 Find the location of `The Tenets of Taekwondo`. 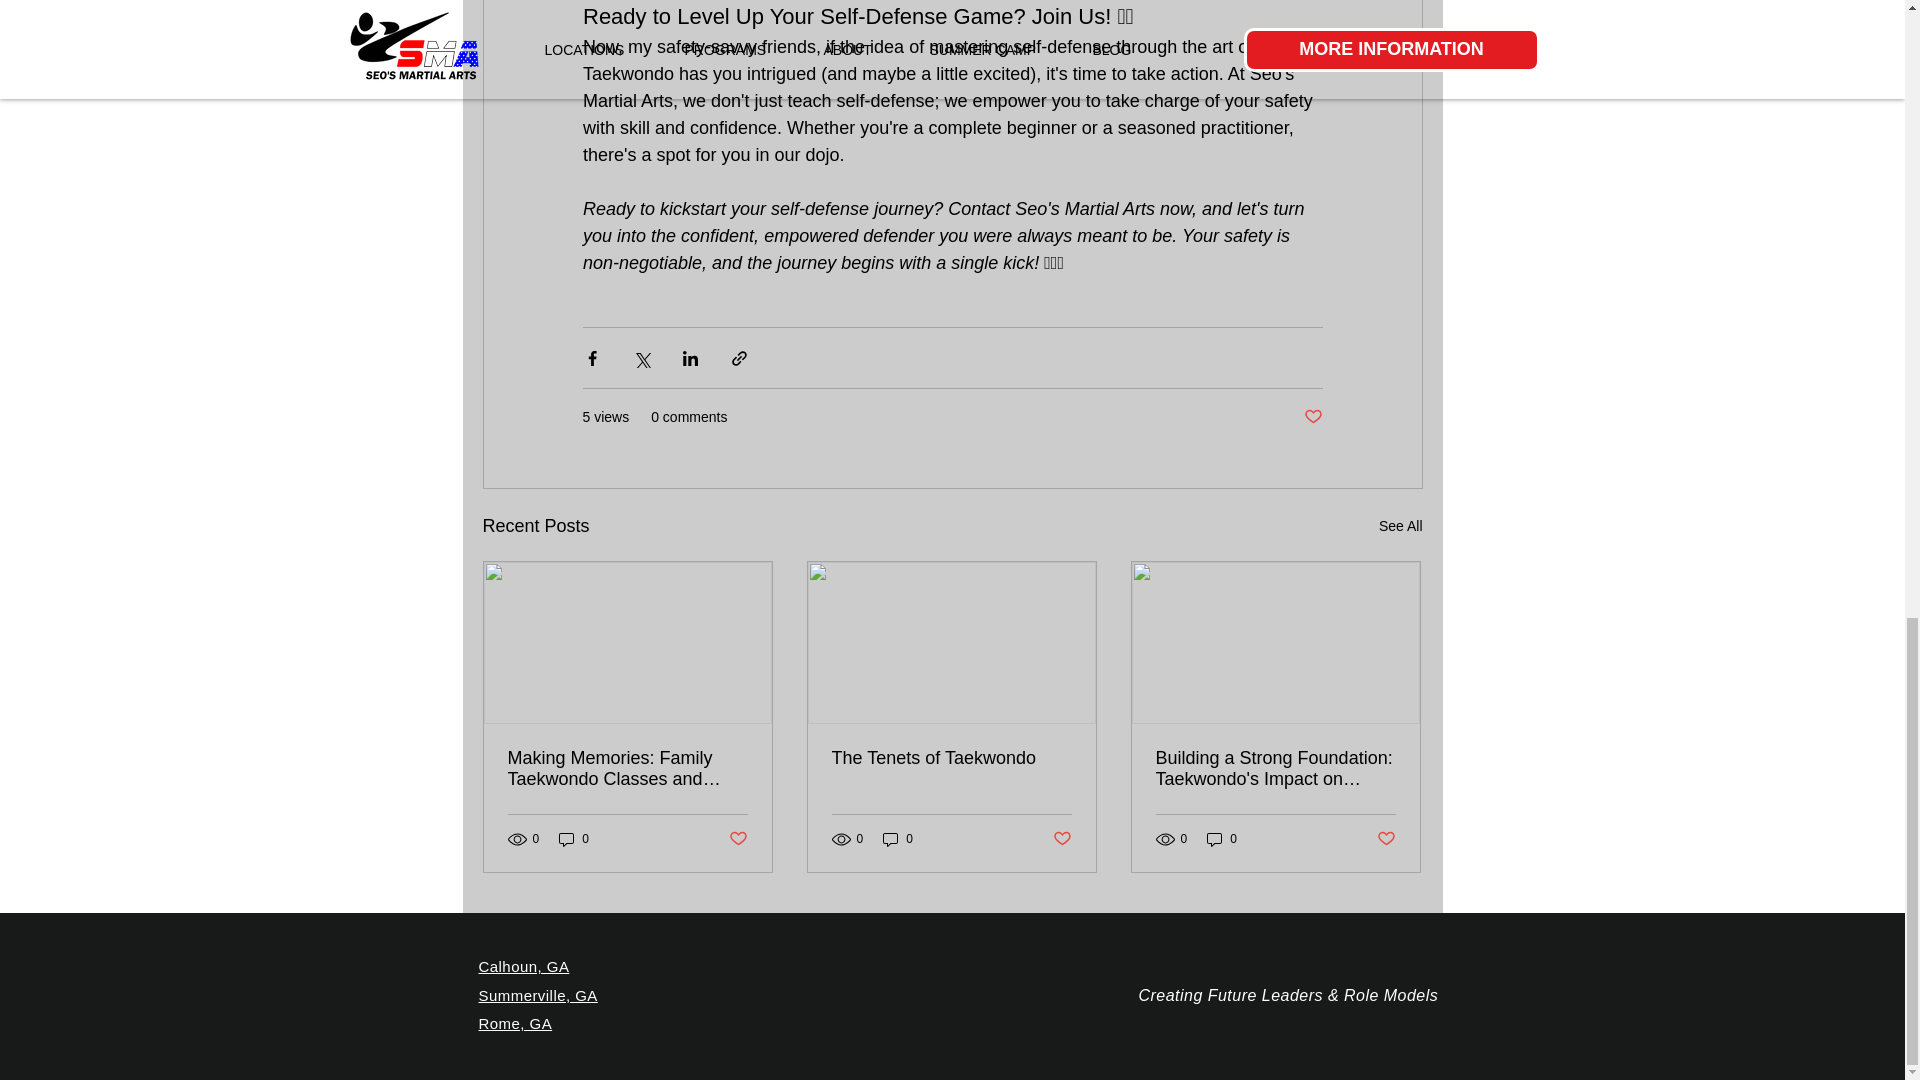

The Tenets of Taekwondo is located at coordinates (951, 758).